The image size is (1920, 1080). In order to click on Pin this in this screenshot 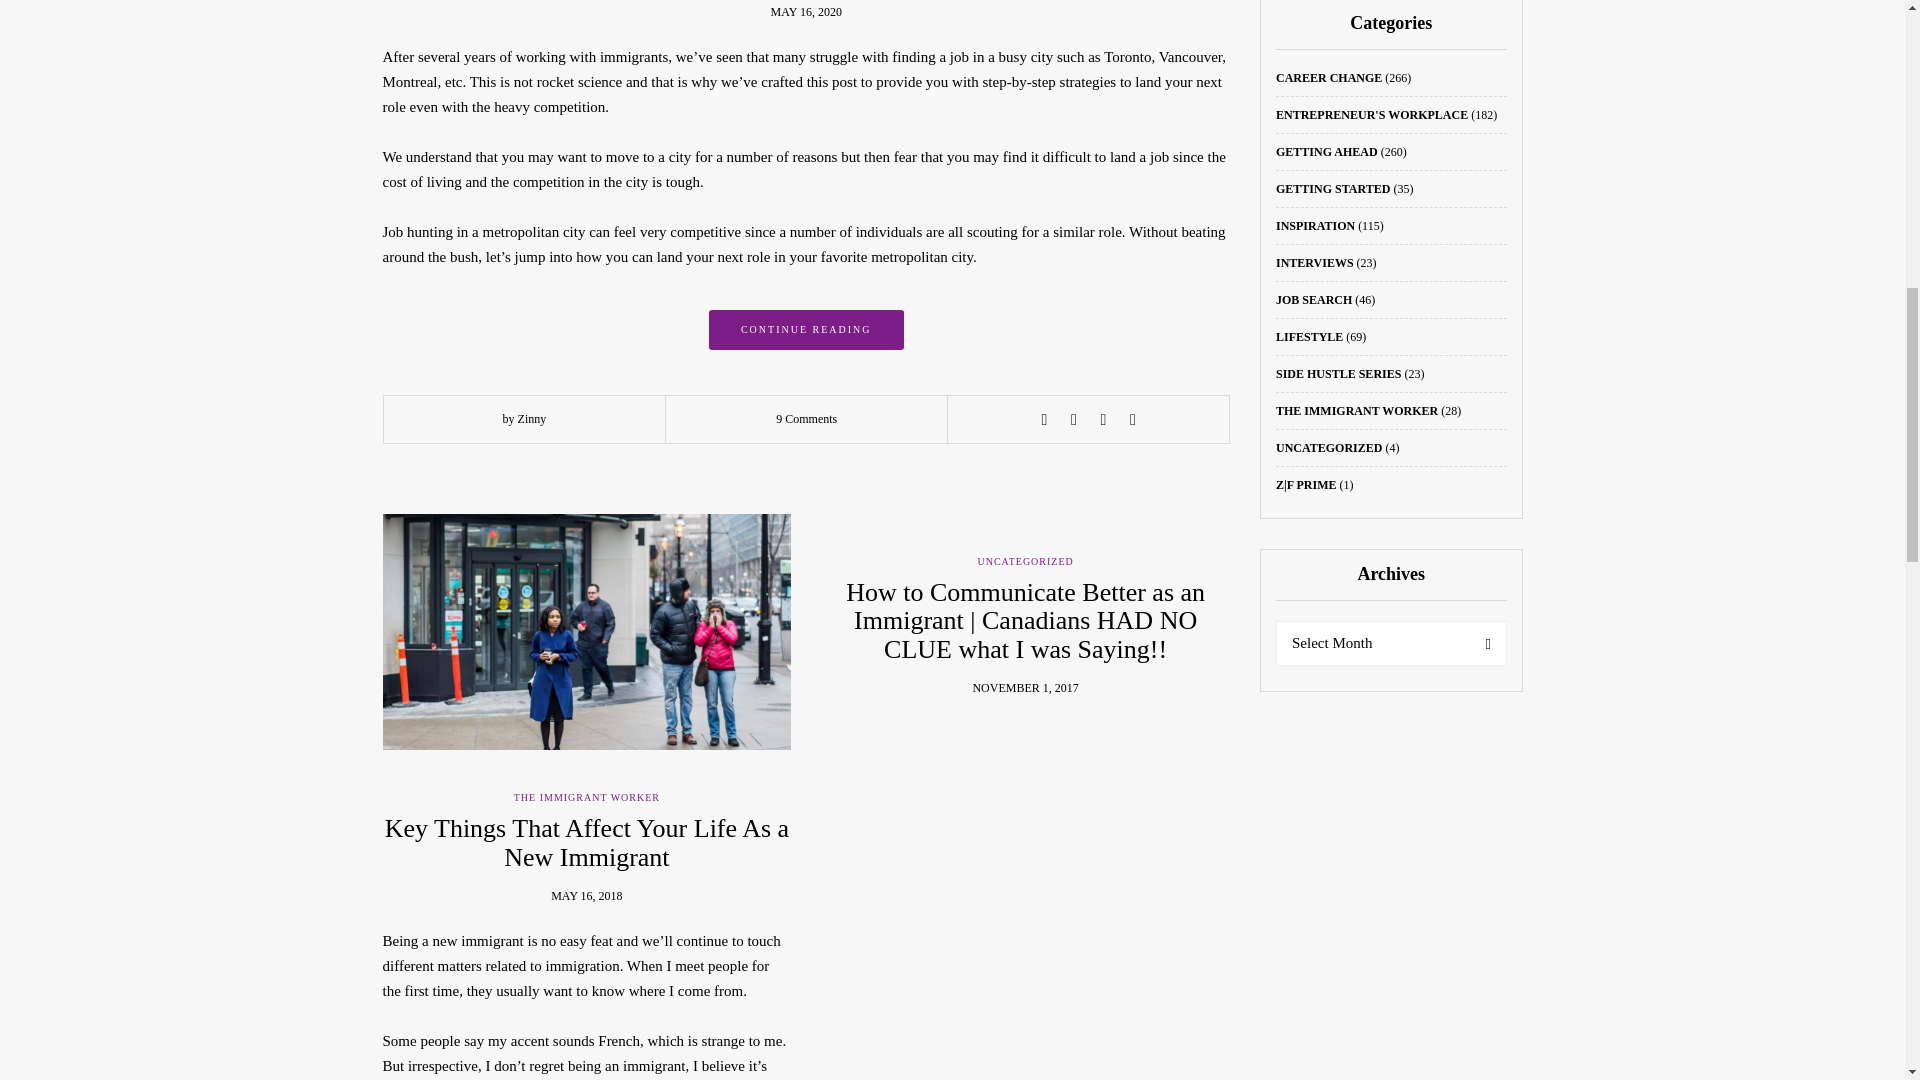, I will do `click(1132, 419)`.